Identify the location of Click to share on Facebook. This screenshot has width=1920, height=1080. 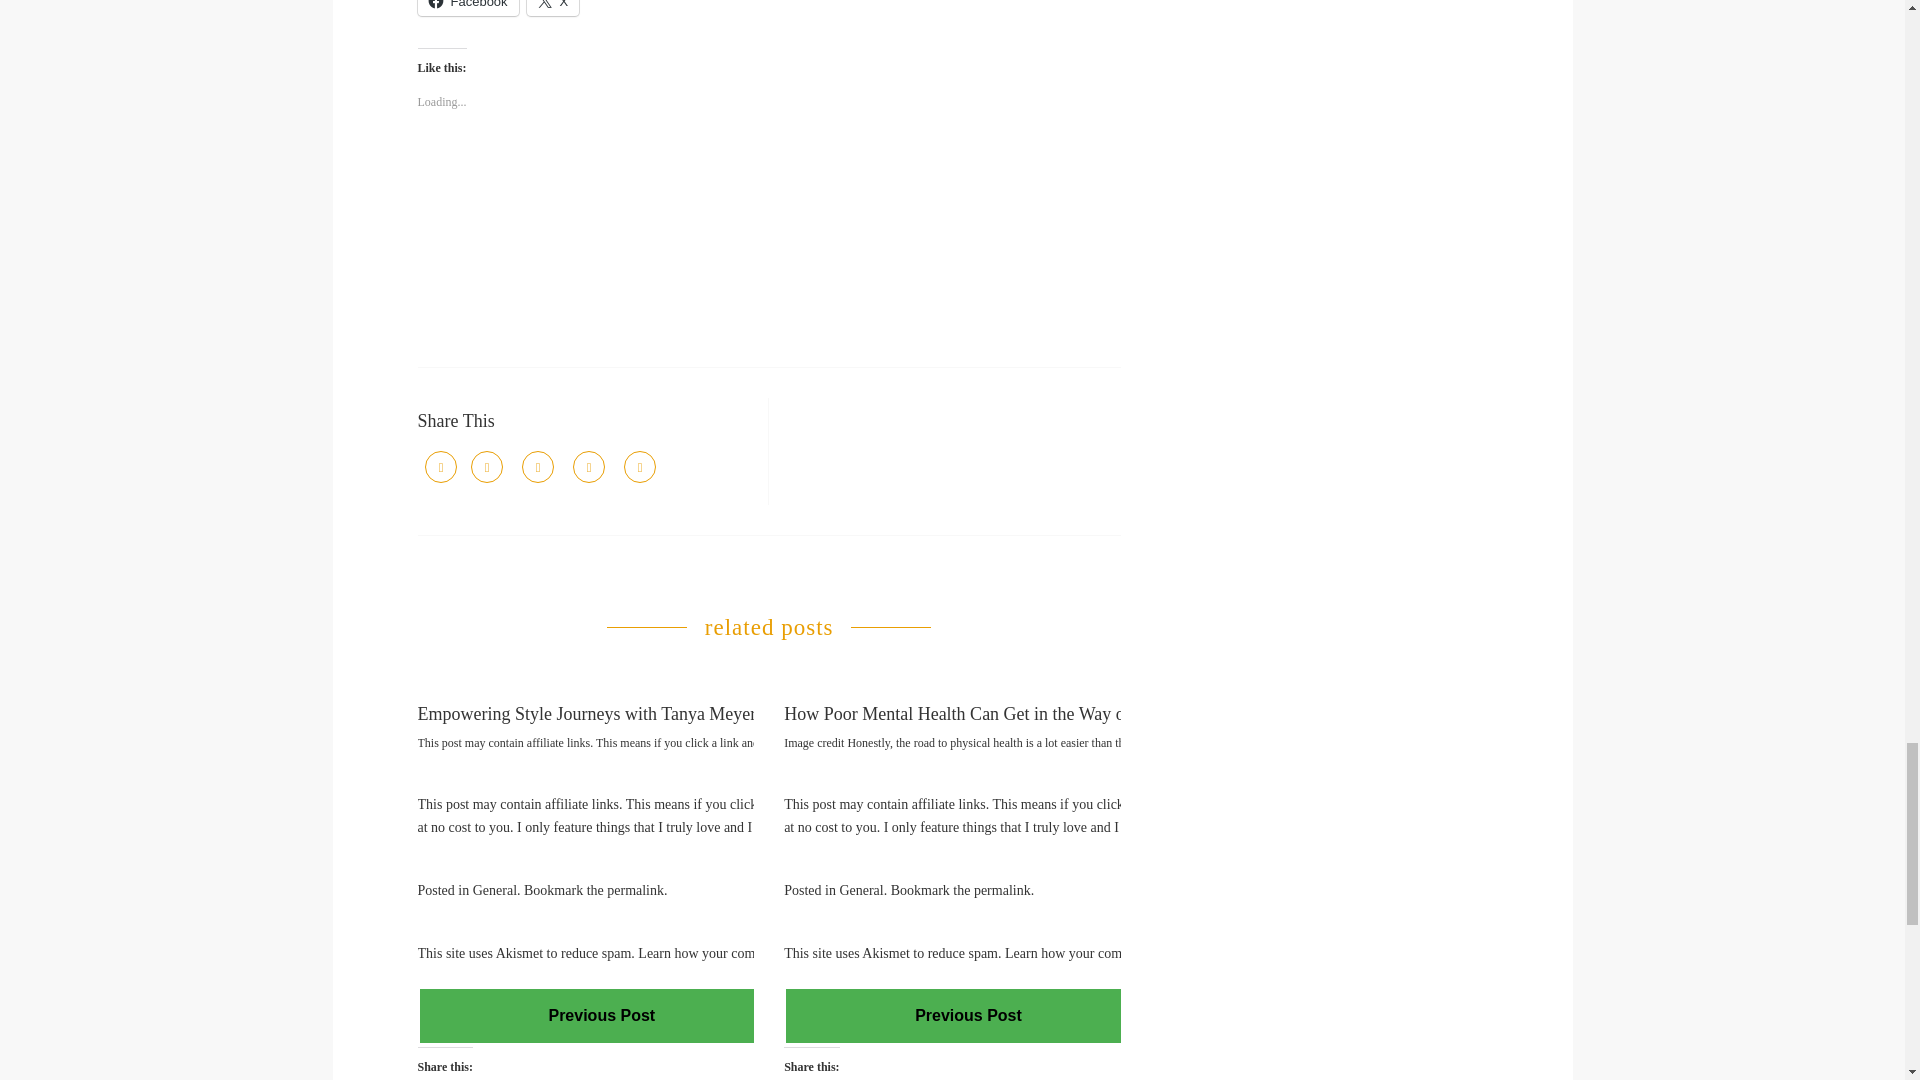
(468, 8).